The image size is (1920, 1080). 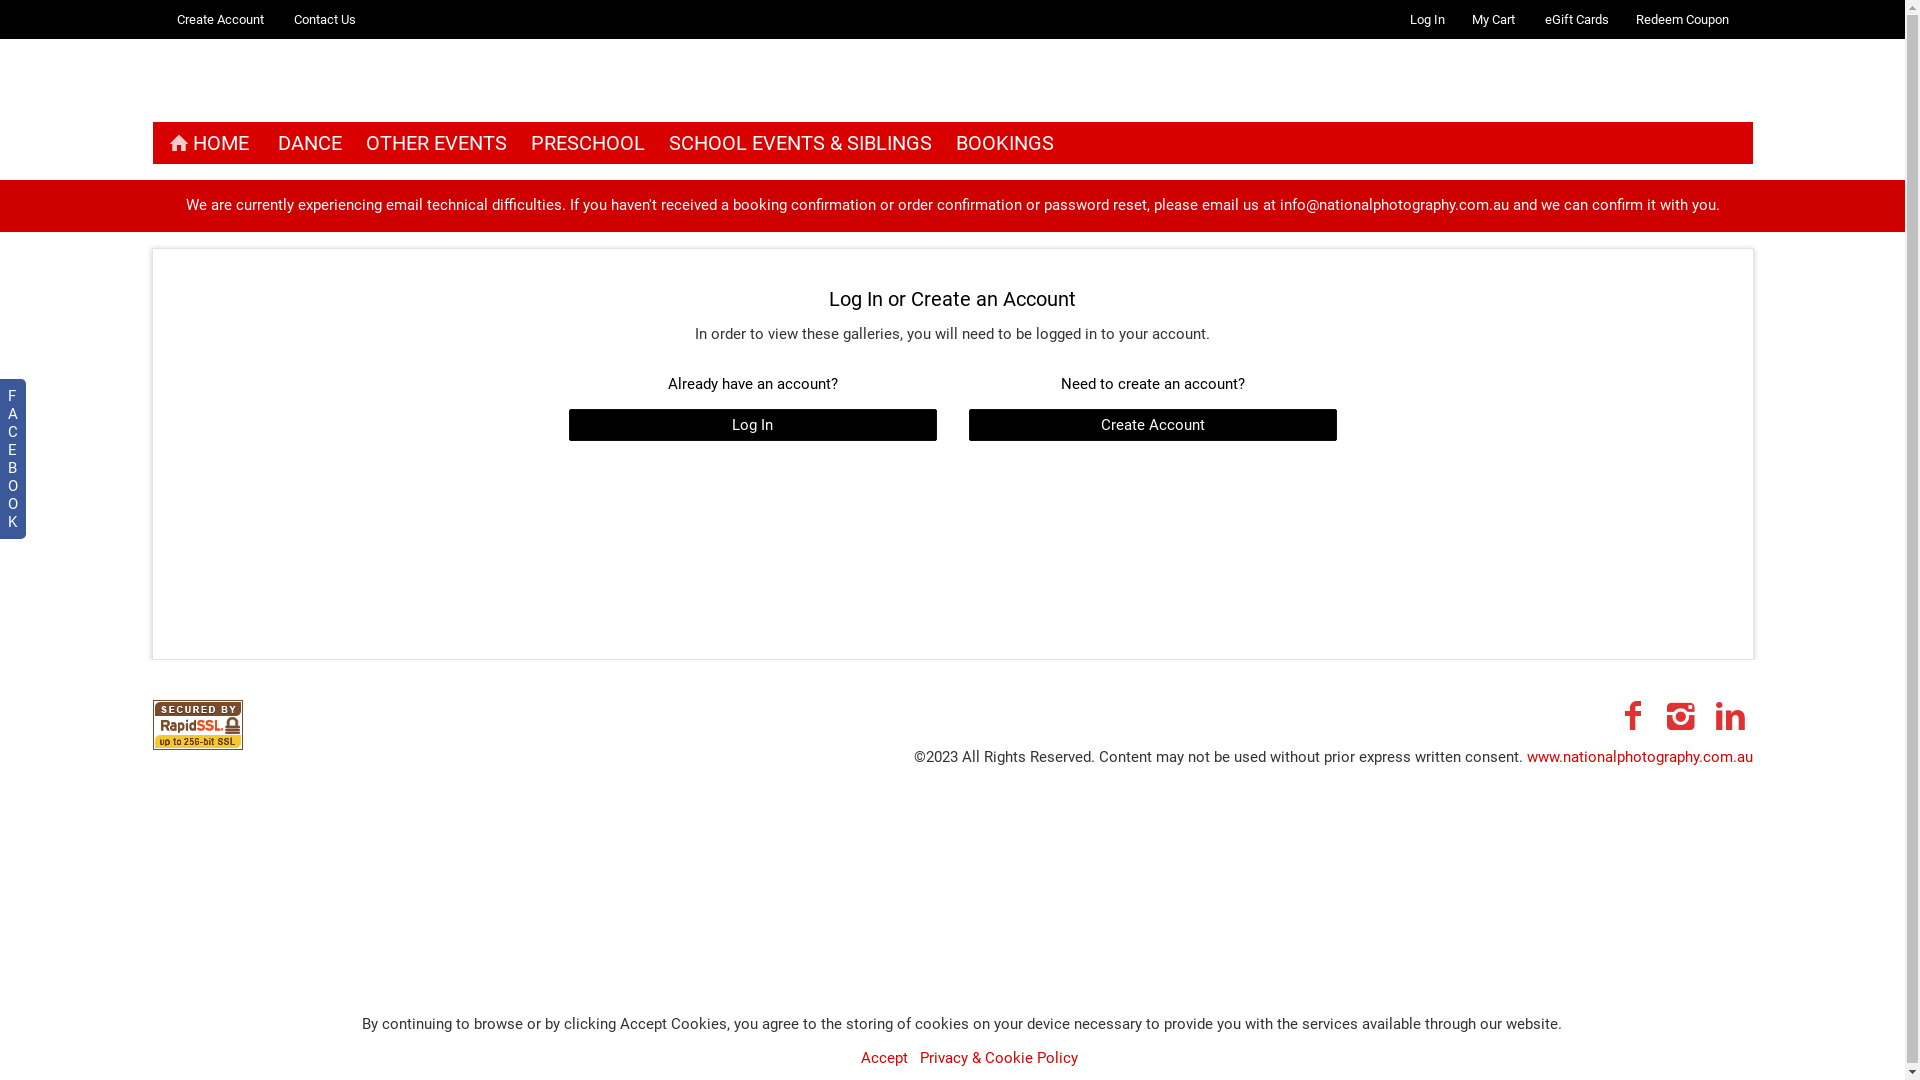 What do you see at coordinates (884, 1058) in the screenshot?
I see `Accept` at bounding box center [884, 1058].